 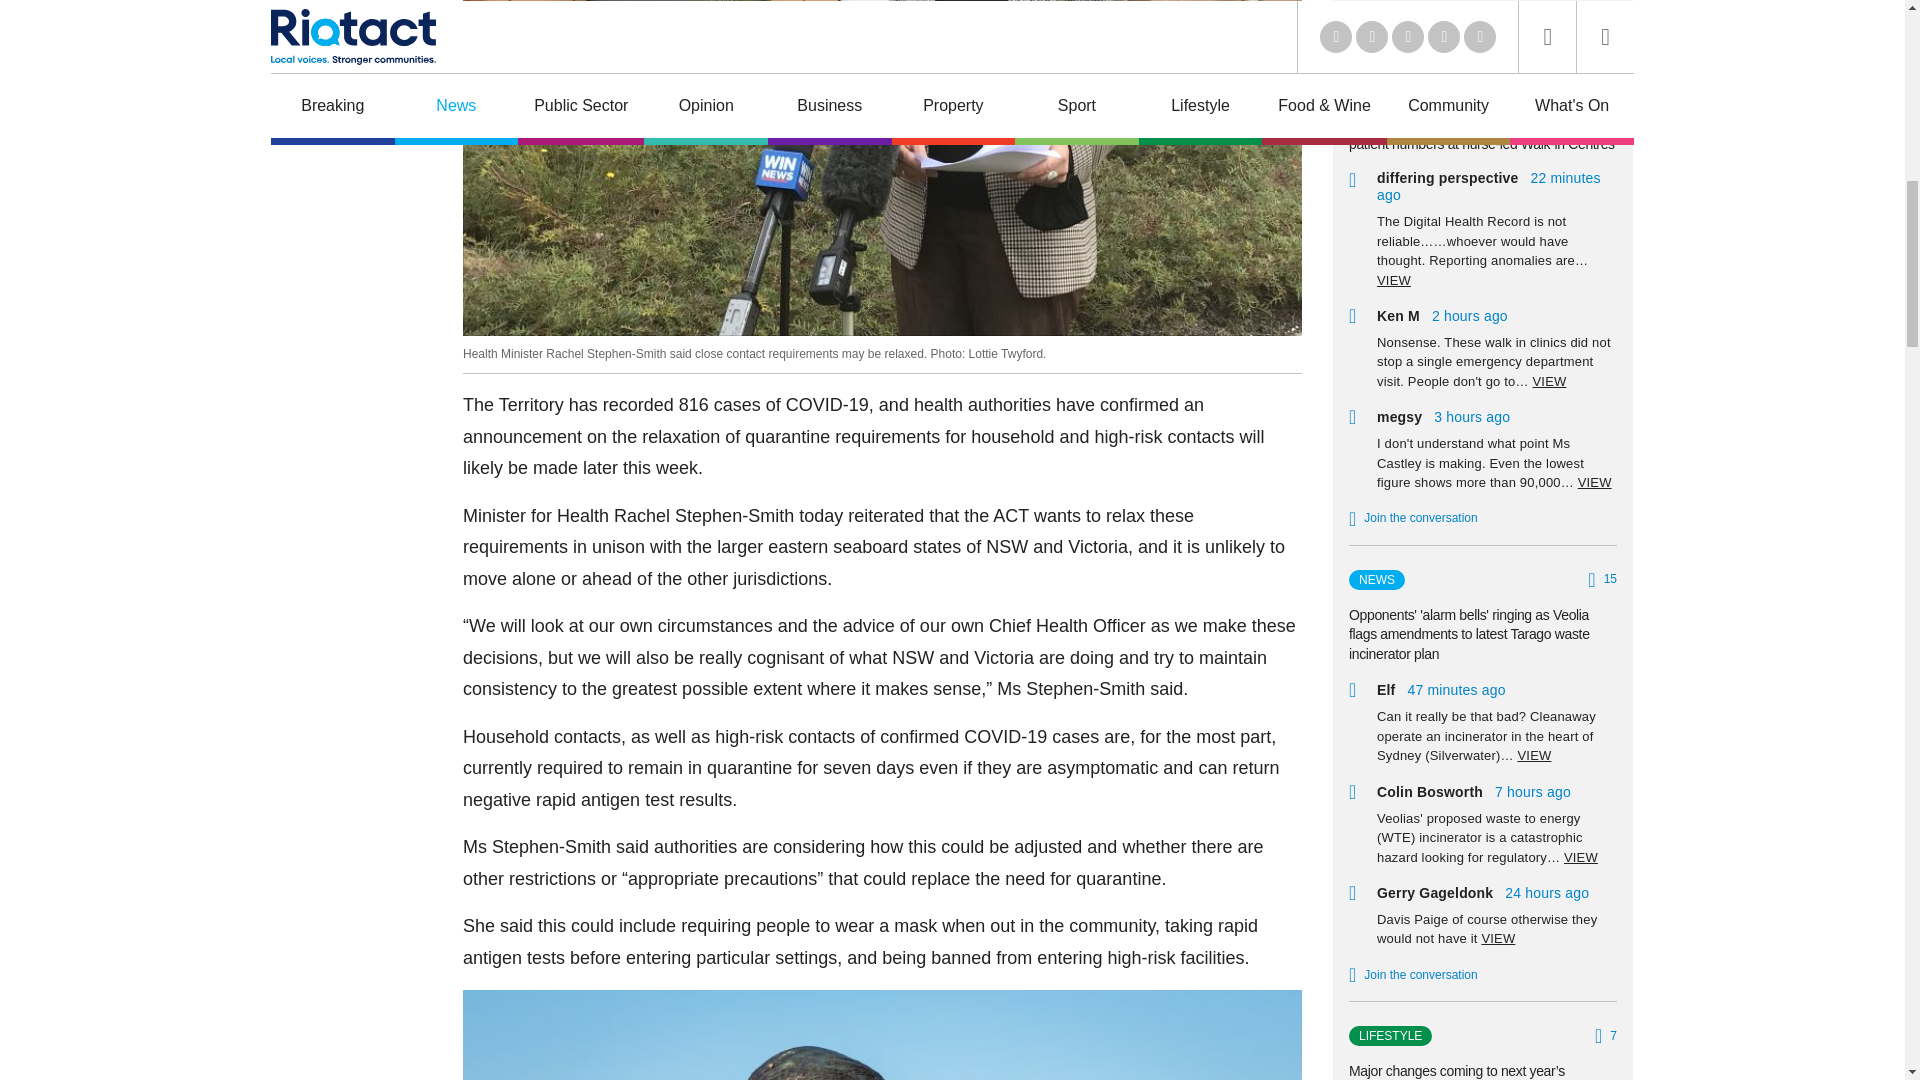 I want to click on 3rd party ad content, so click(x=350, y=44).